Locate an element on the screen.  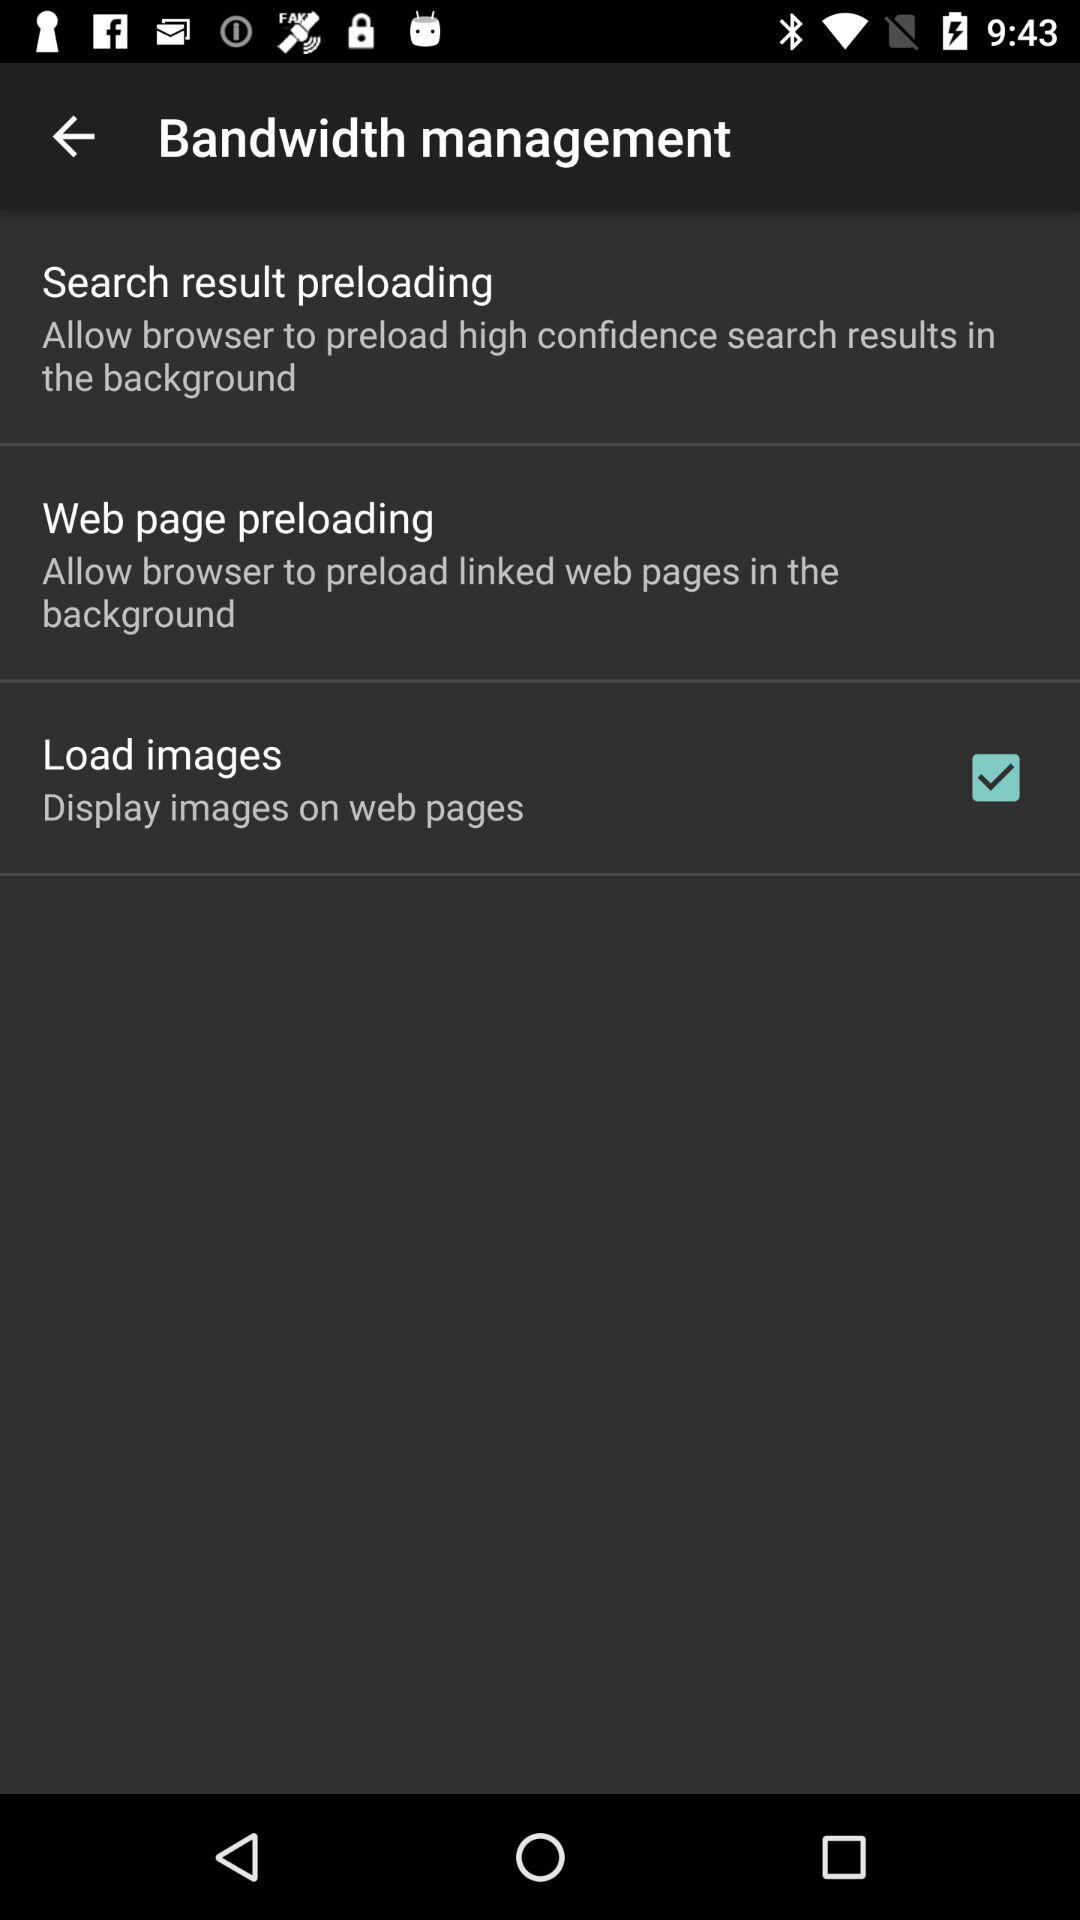
choose icon on the right is located at coordinates (996, 777).